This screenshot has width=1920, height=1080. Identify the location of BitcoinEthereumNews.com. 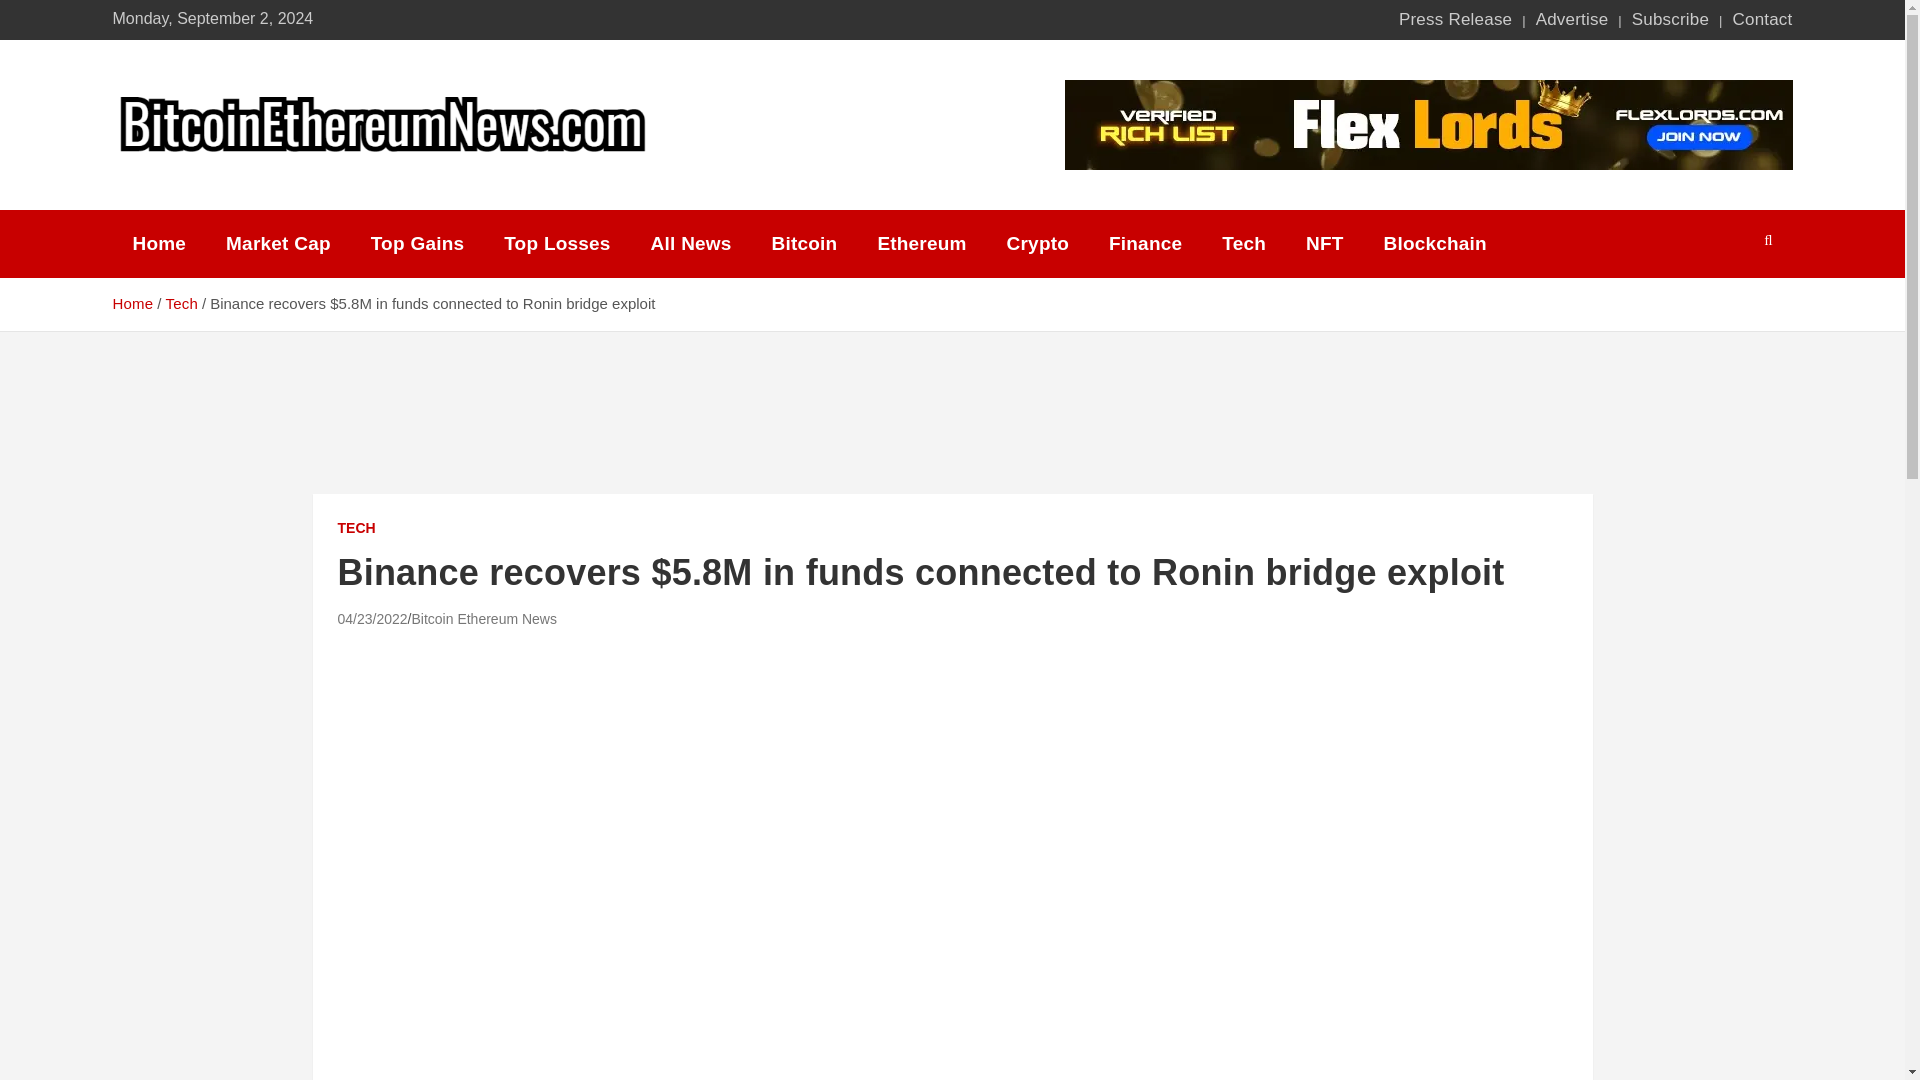
(370, 184).